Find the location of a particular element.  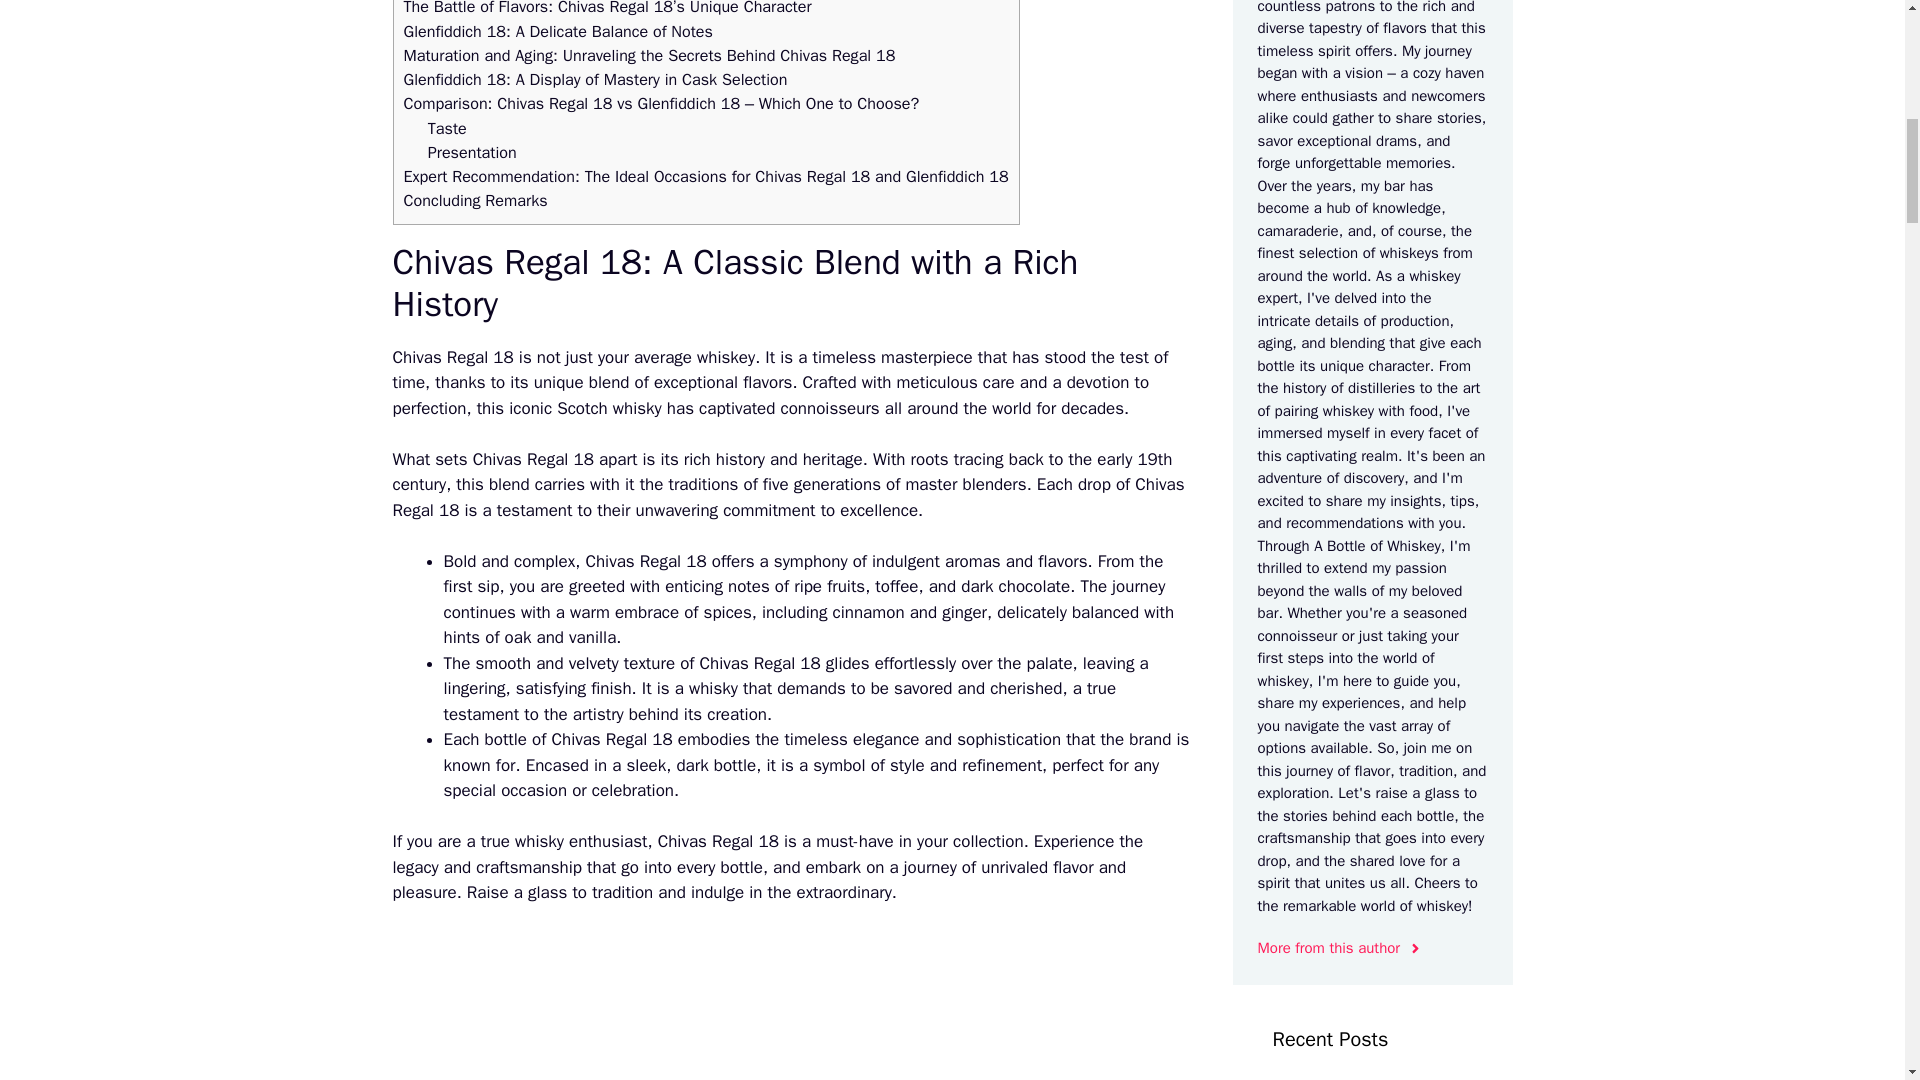

Scroll back to top is located at coordinates (1855, 949).